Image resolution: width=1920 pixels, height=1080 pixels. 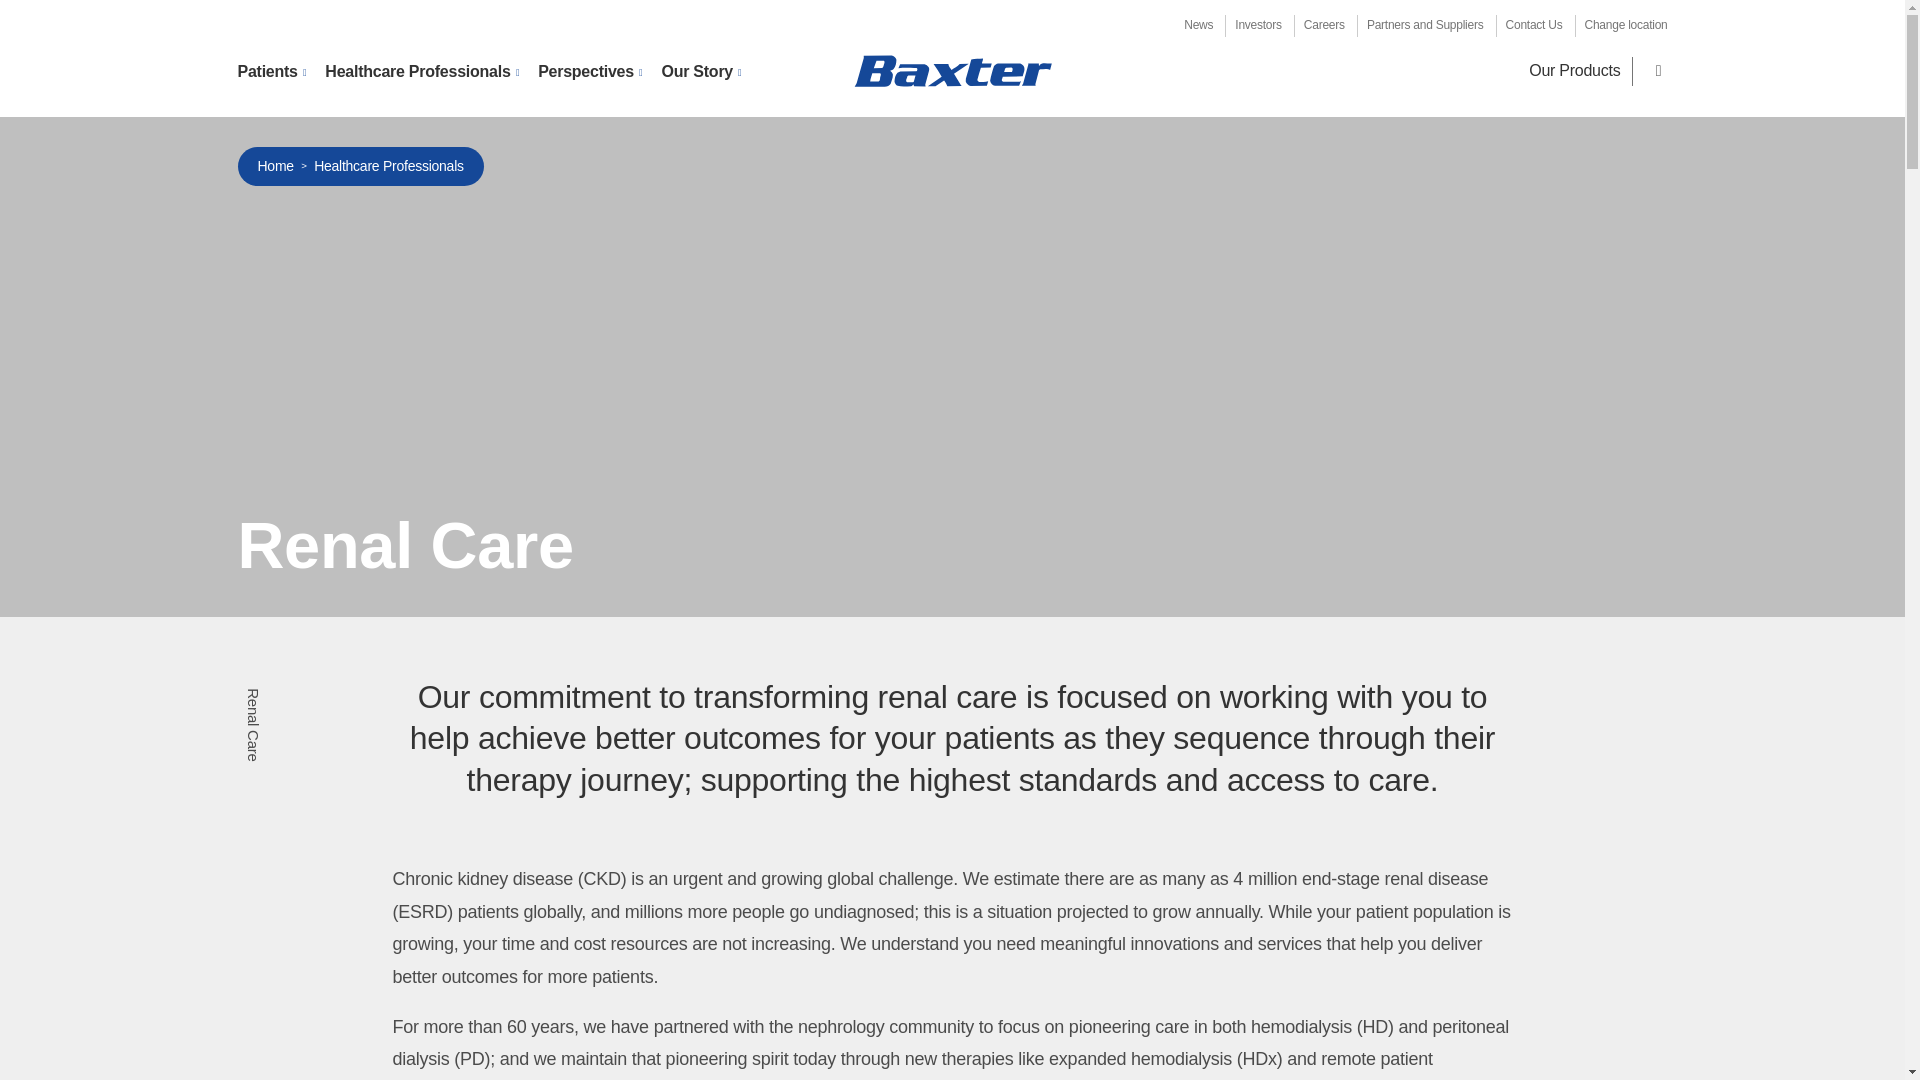 What do you see at coordinates (700, 72) in the screenshot?
I see `Our Story` at bounding box center [700, 72].